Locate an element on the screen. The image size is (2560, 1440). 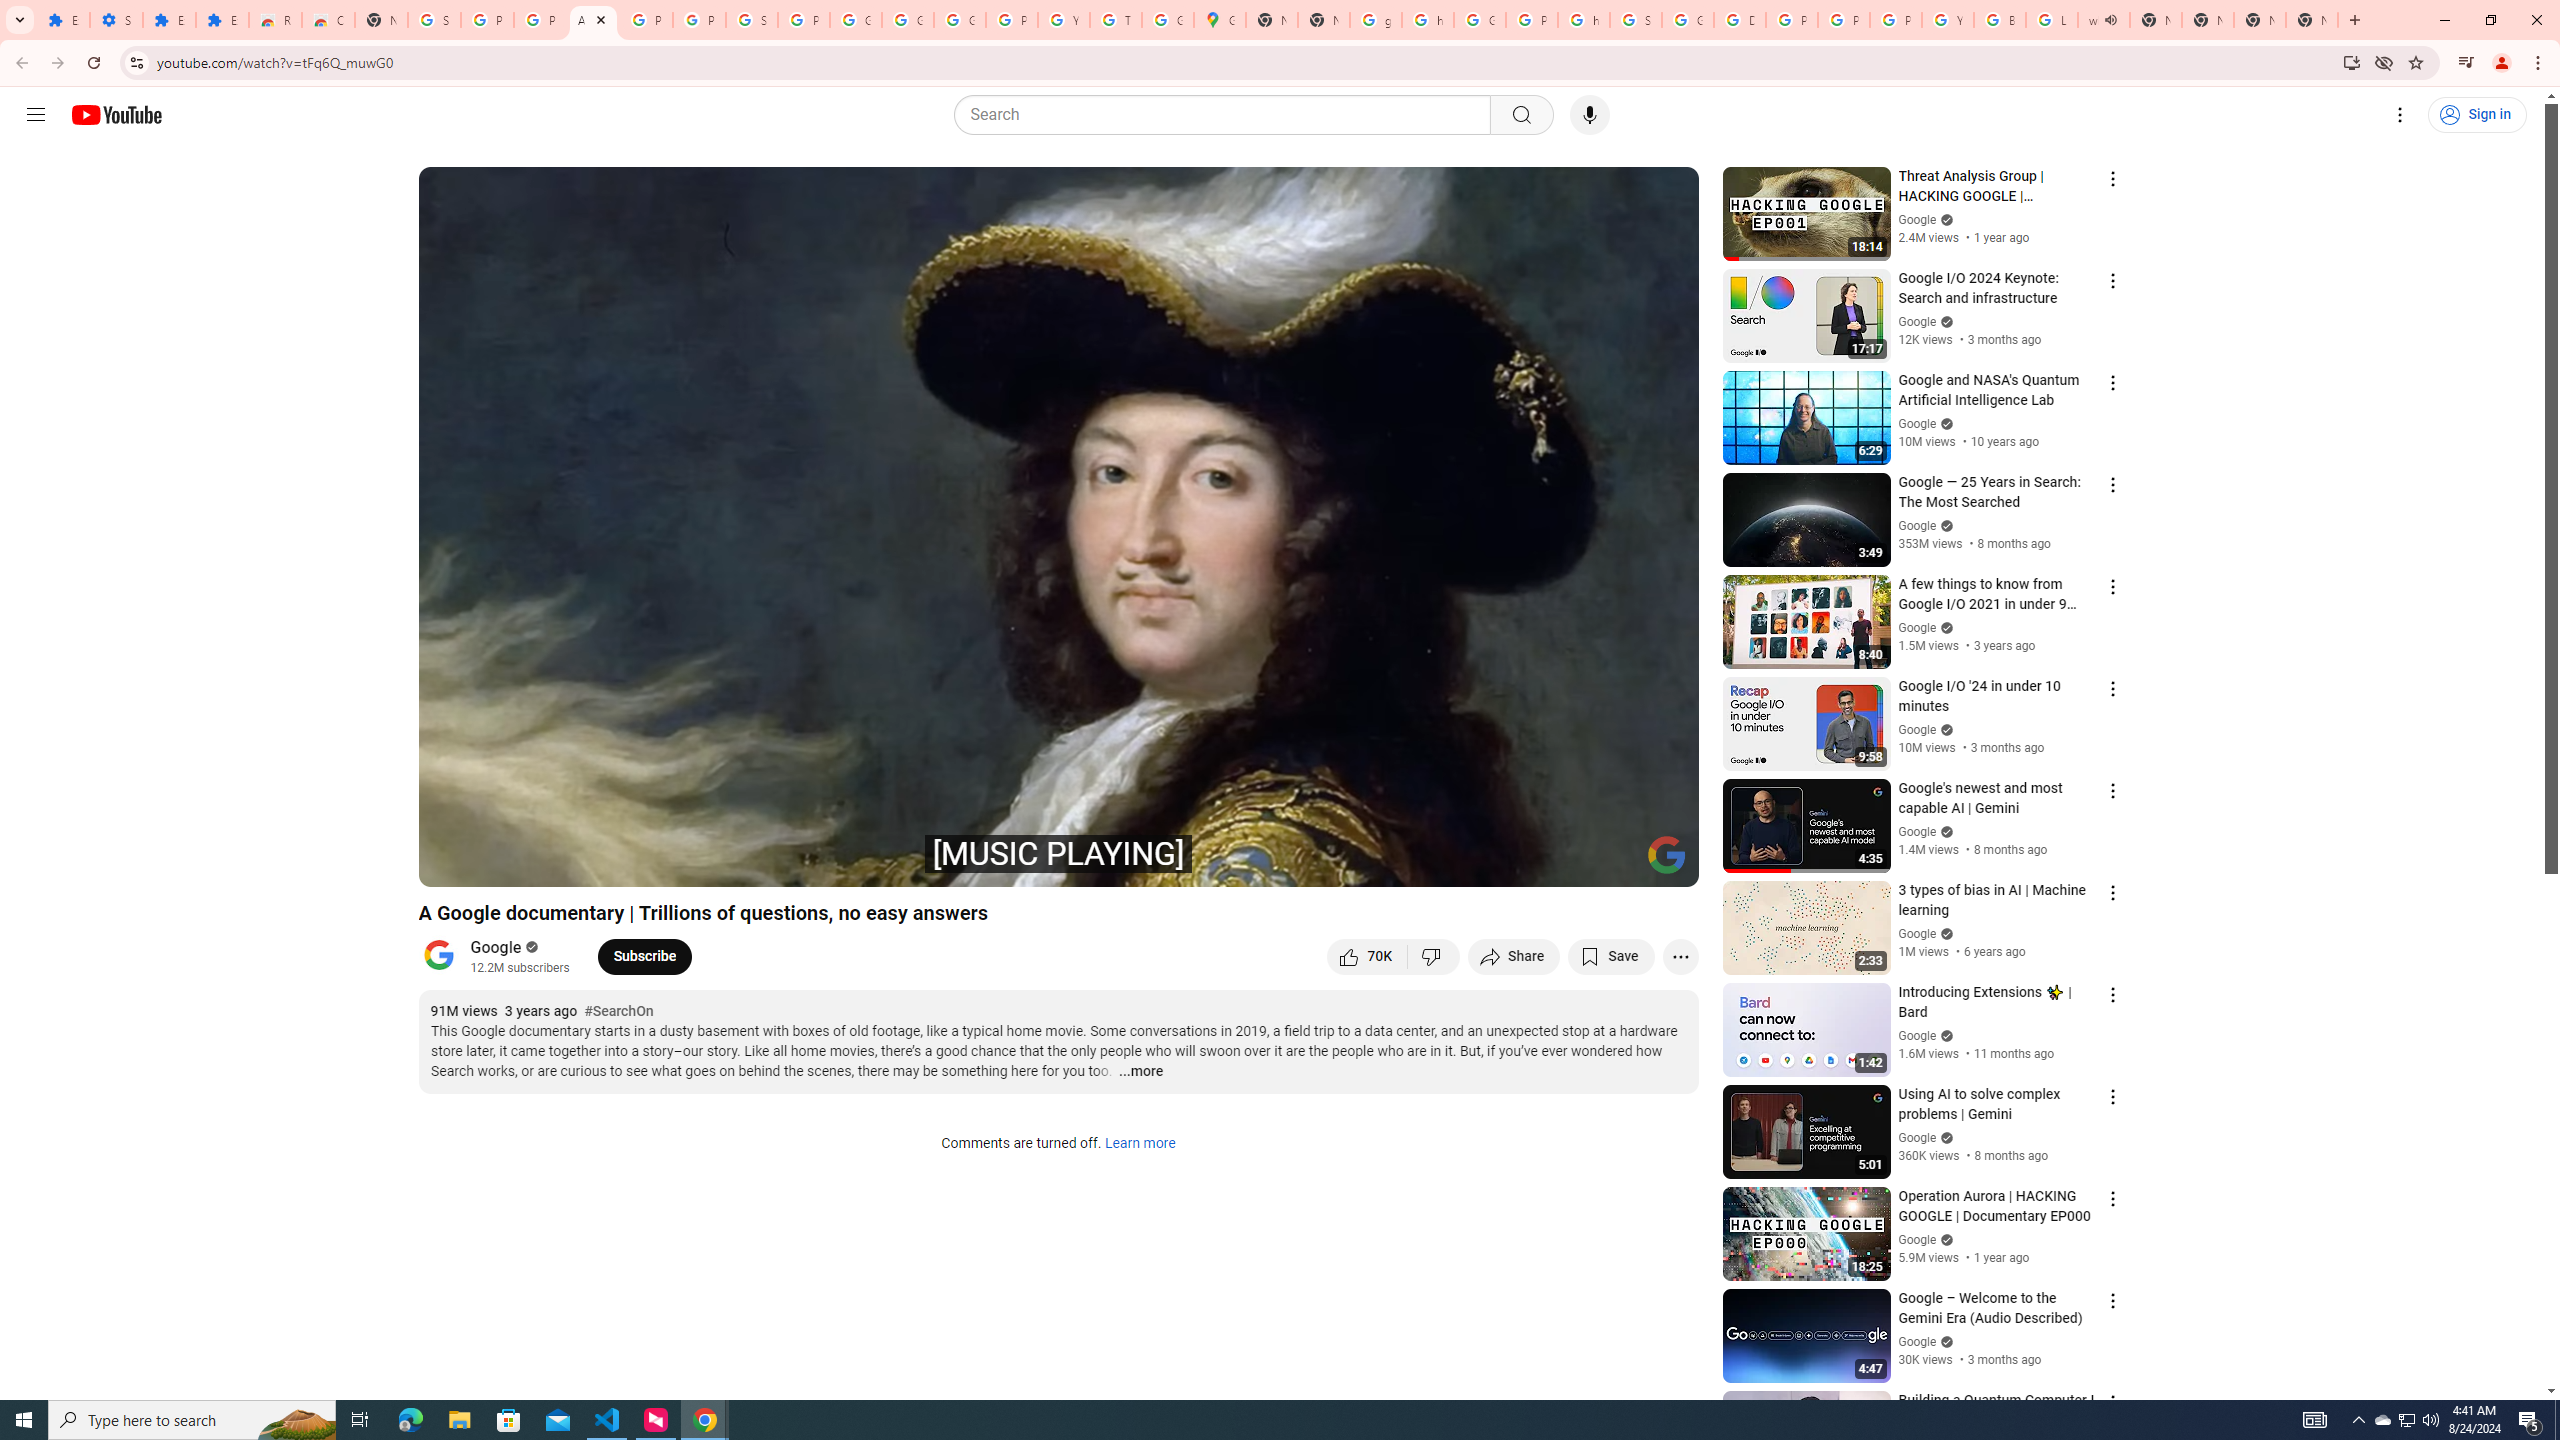
...more is located at coordinates (1140, 1072).